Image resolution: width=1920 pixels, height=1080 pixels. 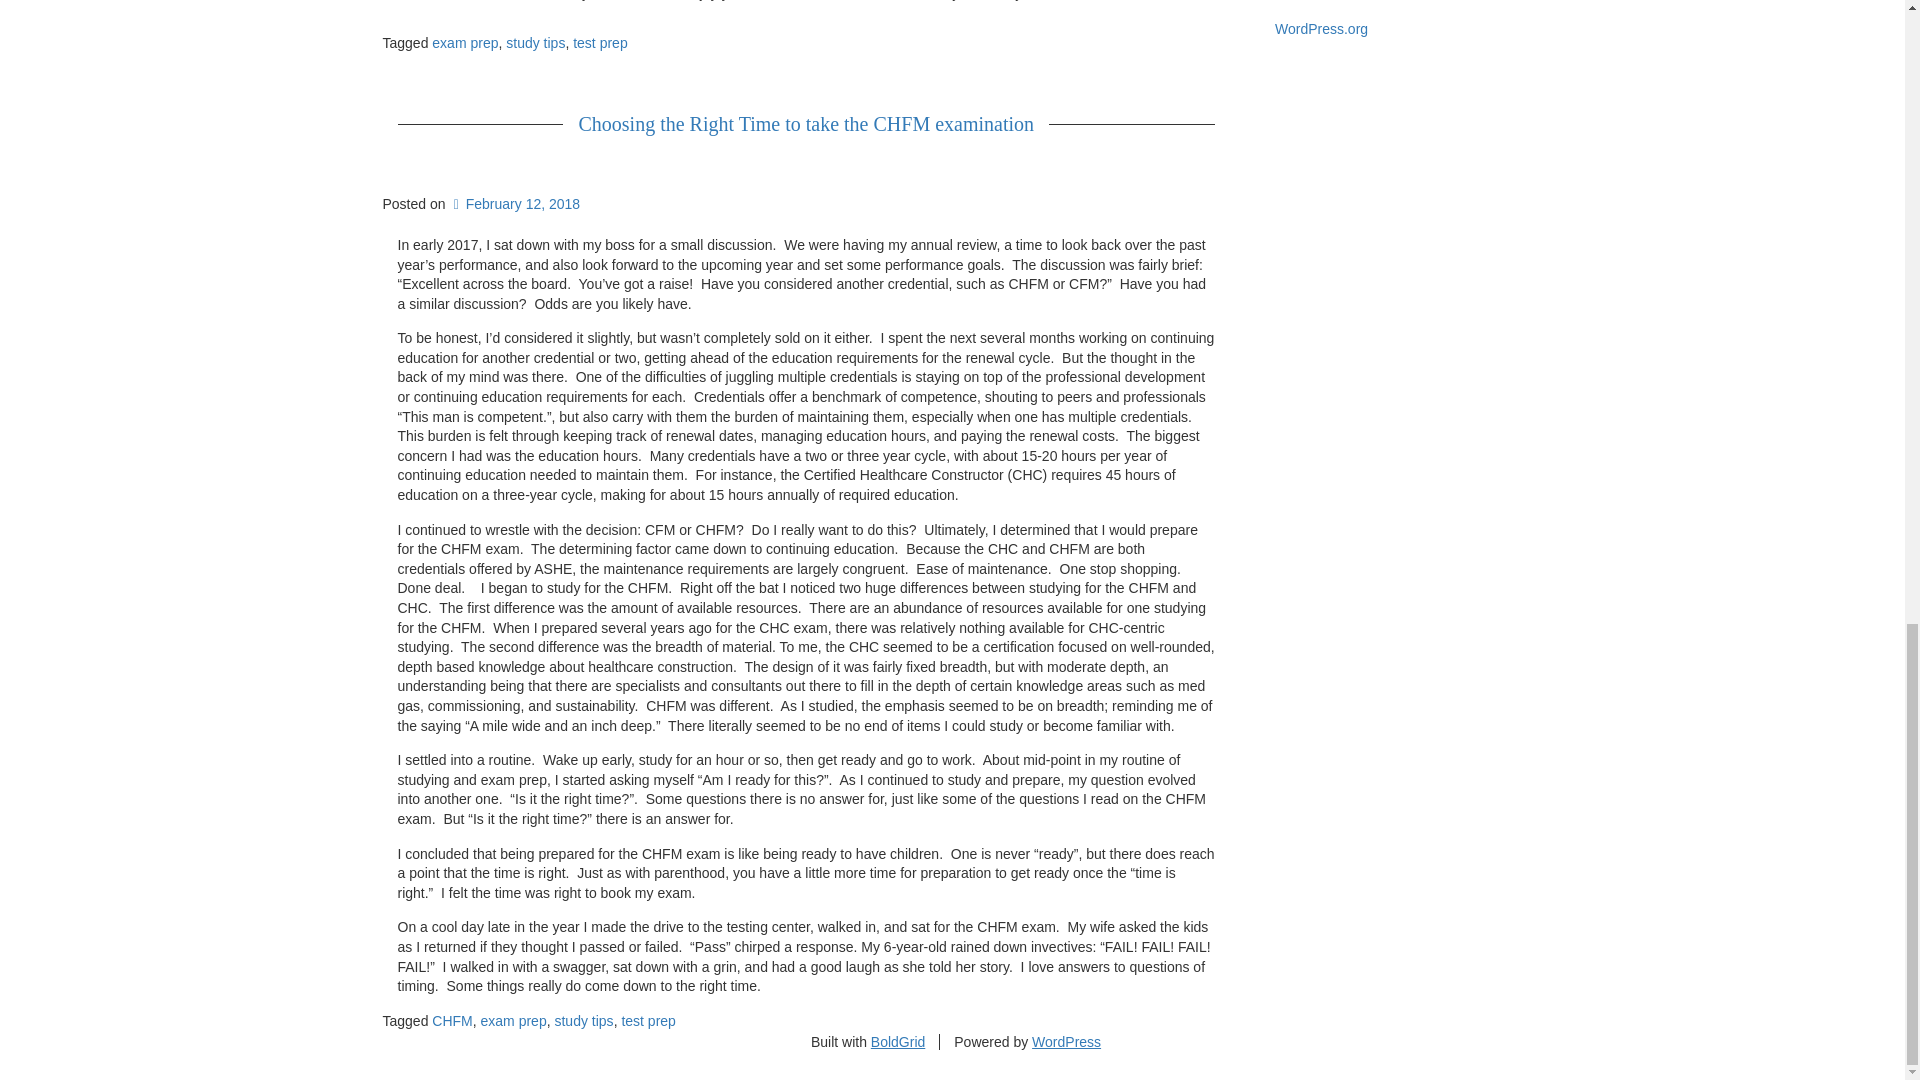 I want to click on exam prep, so click(x=464, y=42).